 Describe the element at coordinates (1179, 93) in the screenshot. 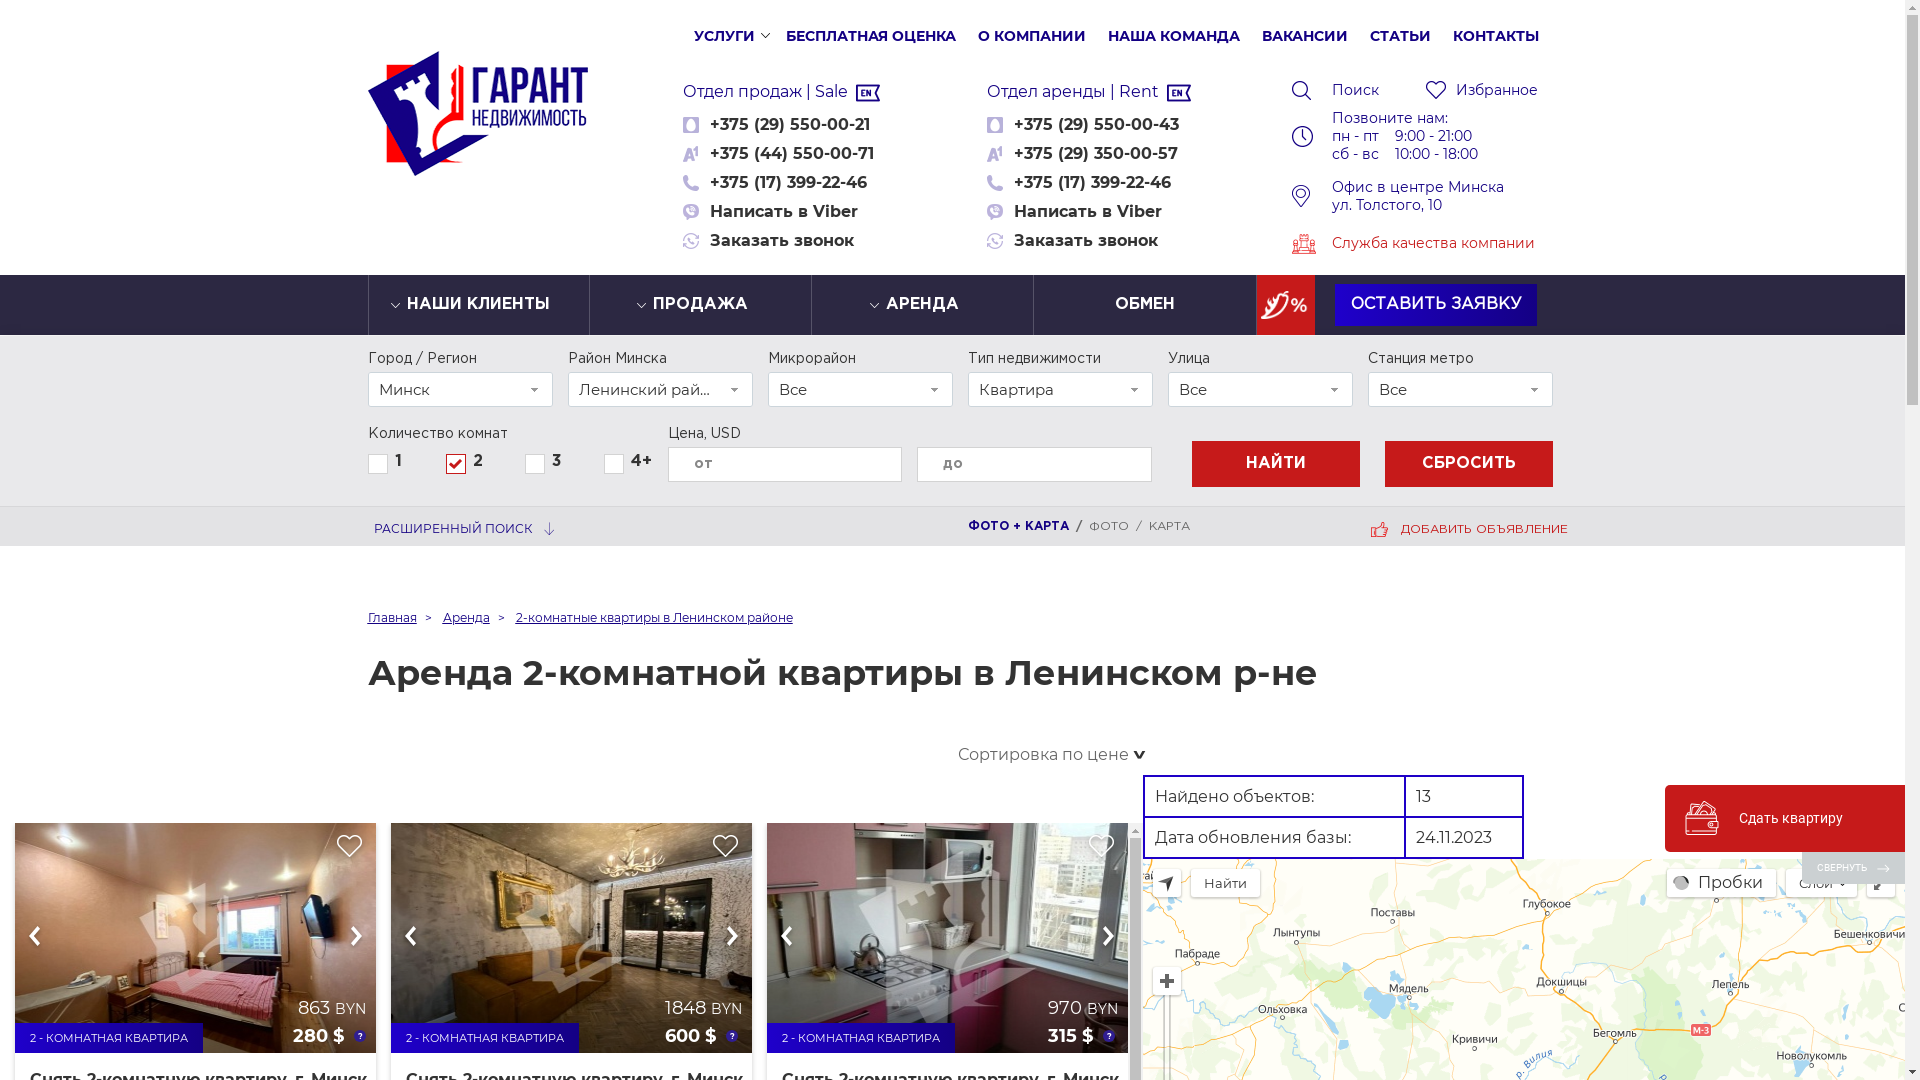

I see `Long-time rental in Minsk for foreign residents` at that location.